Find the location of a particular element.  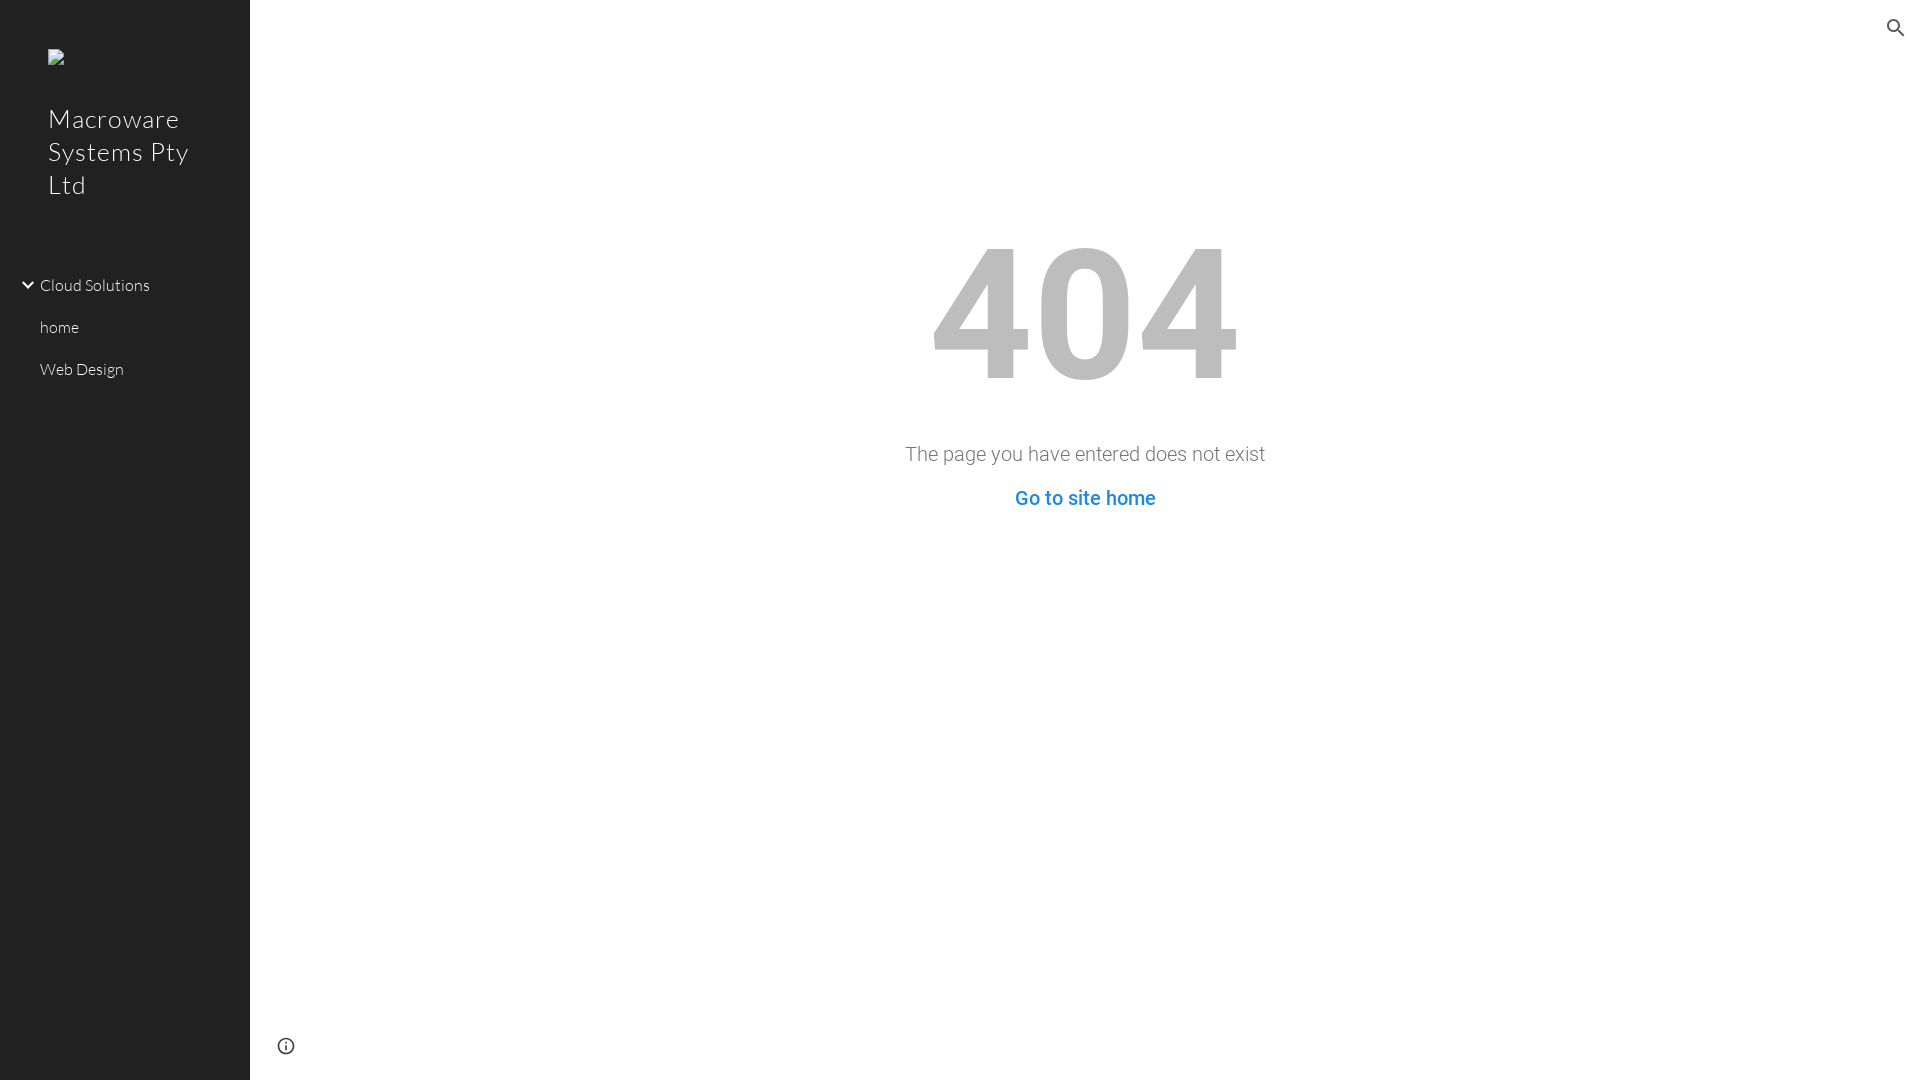

Go to site home is located at coordinates (1084, 498).